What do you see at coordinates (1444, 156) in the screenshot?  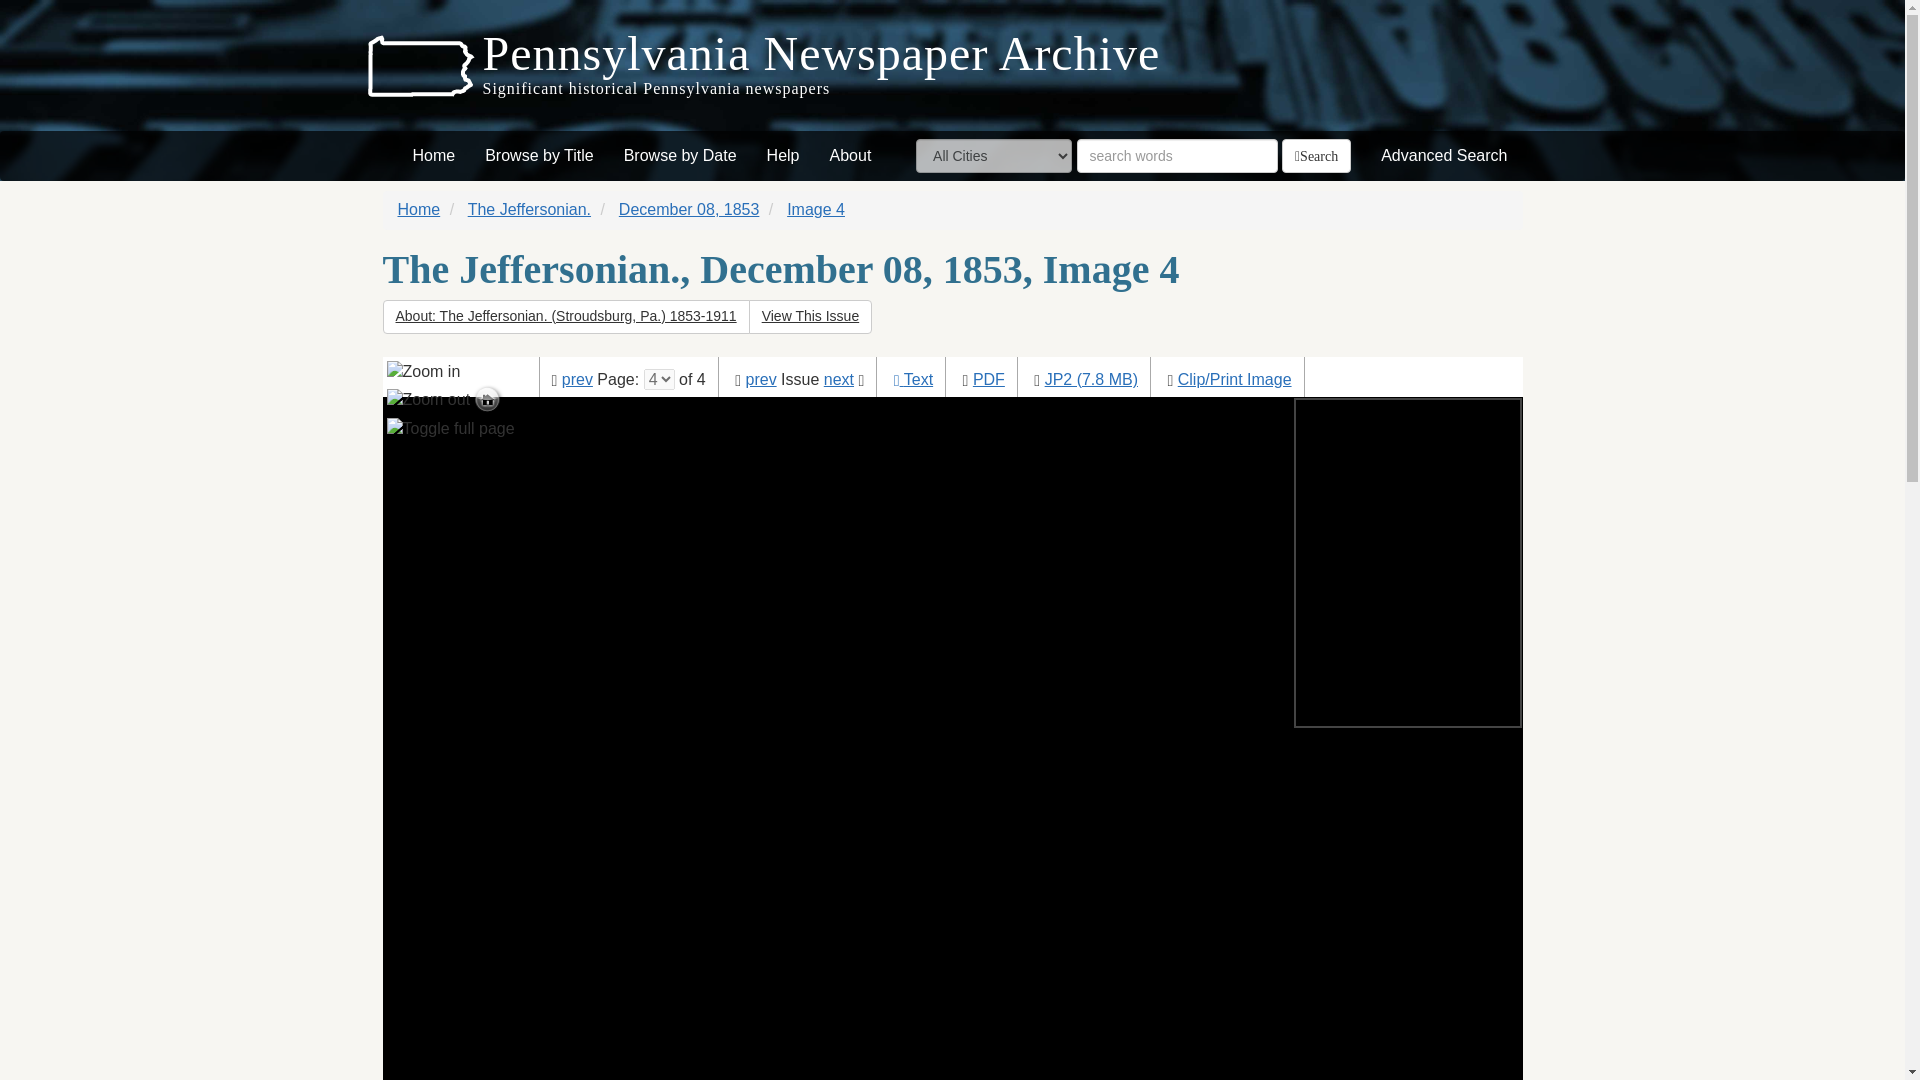 I see `Advanced Search` at bounding box center [1444, 156].